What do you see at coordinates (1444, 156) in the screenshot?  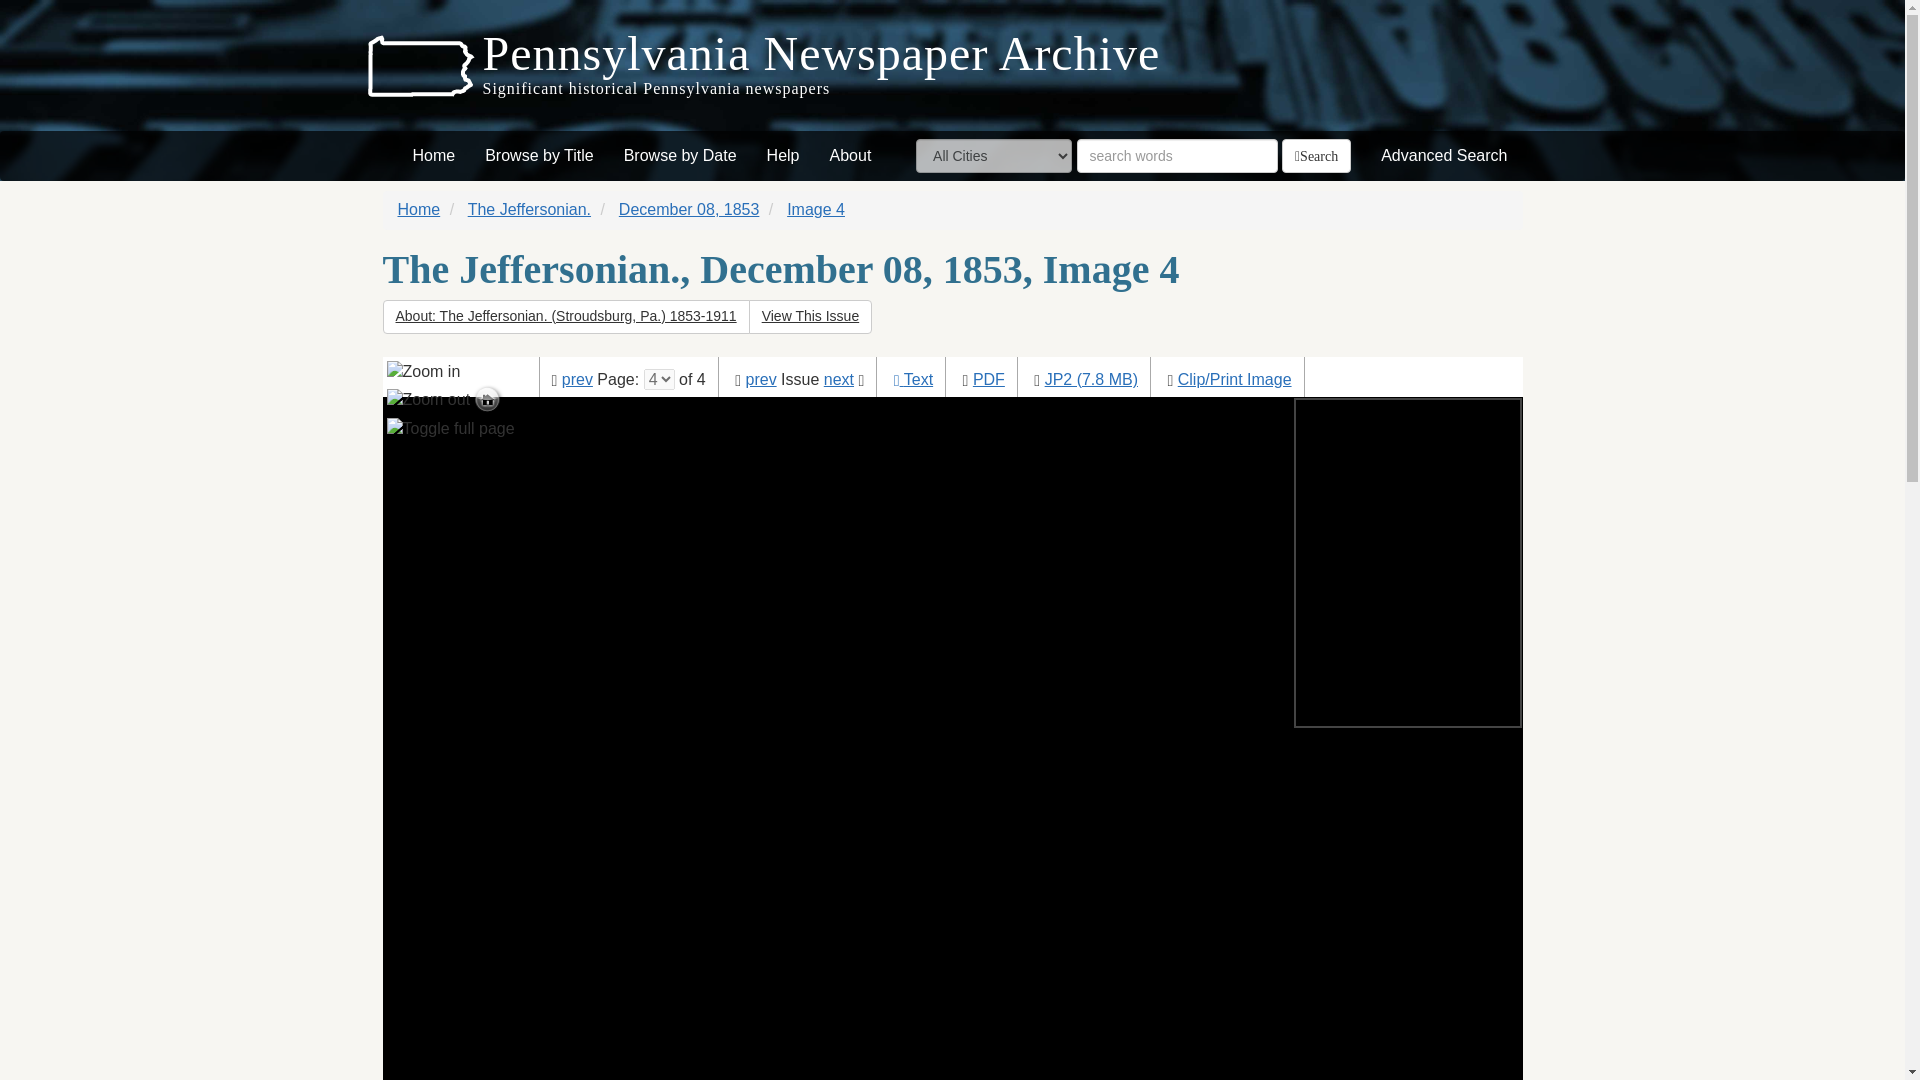 I see `Advanced Search` at bounding box center [1444, 156].